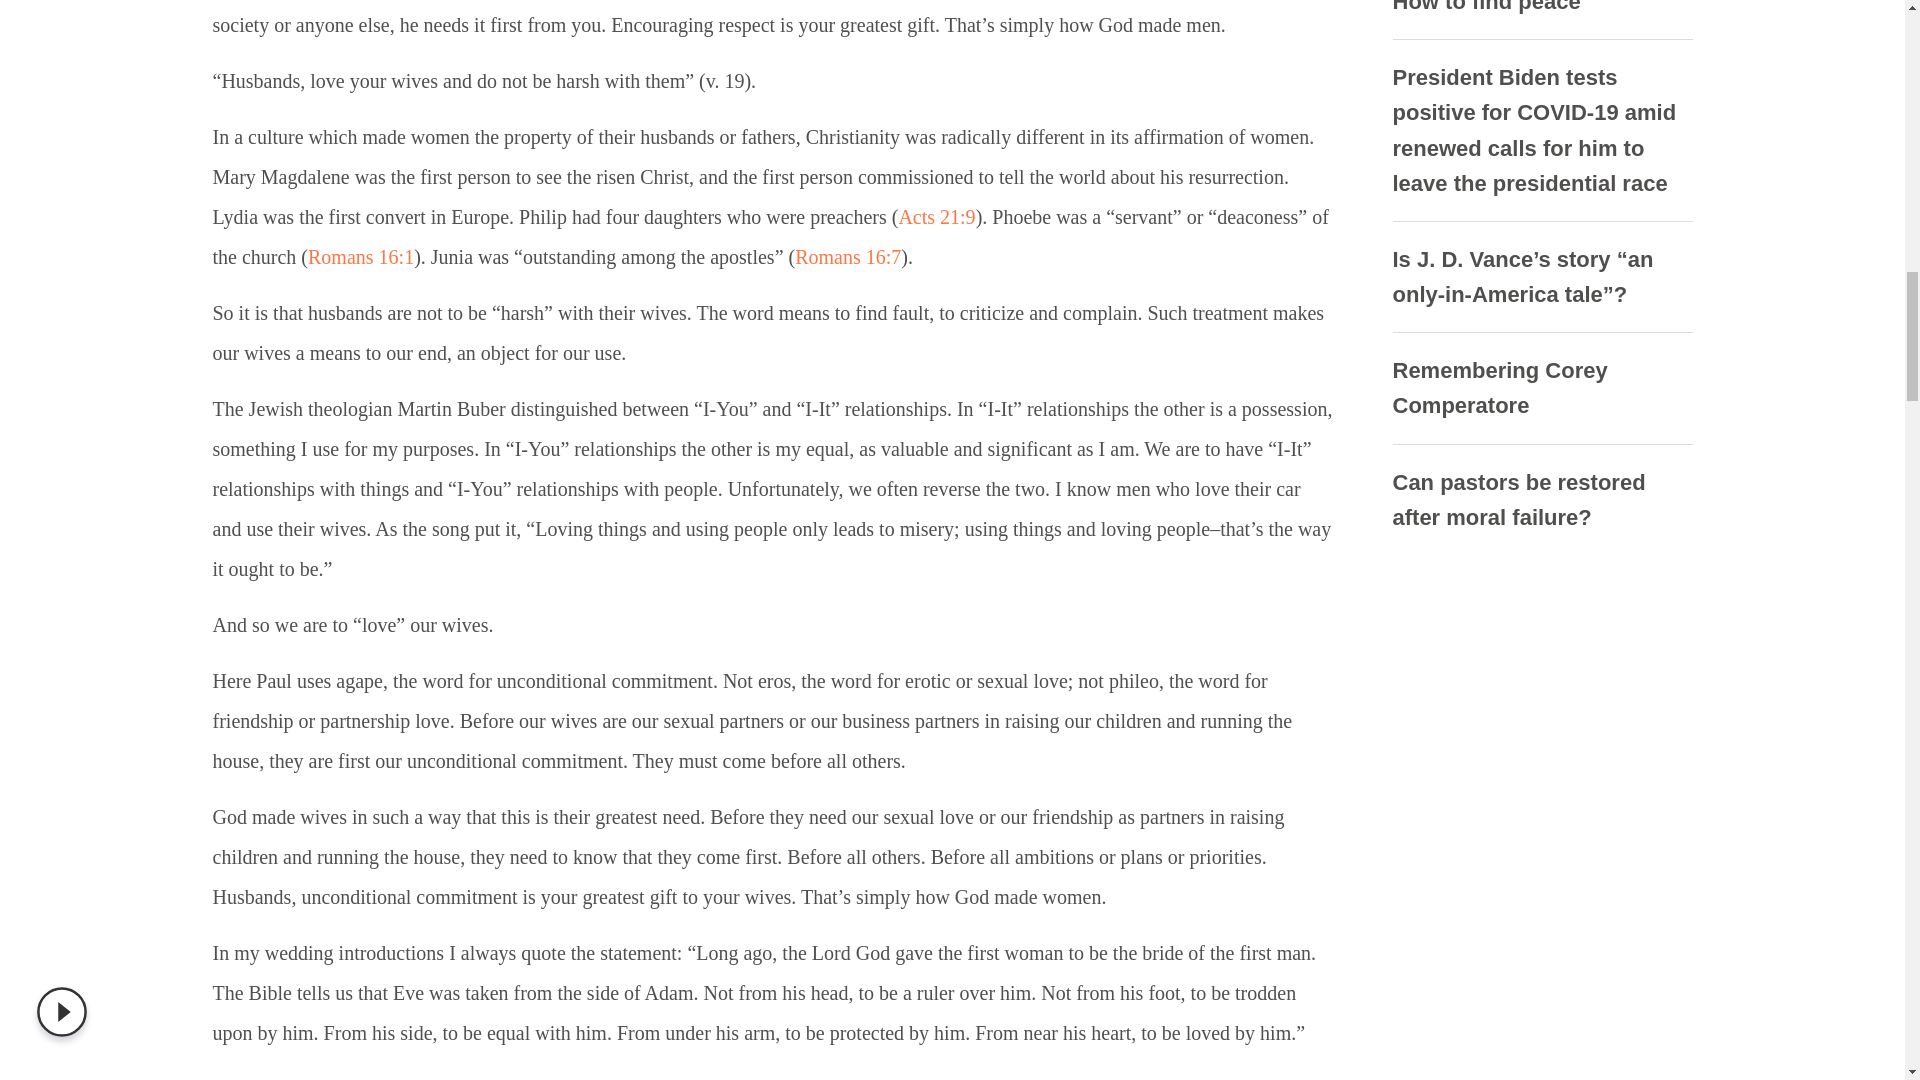 Image resolution: width=1920 pixels, height=1080 pixels. Describe the element at coordinates (360, 256) in the screenshot. I see `Romans 16:1` at that location.